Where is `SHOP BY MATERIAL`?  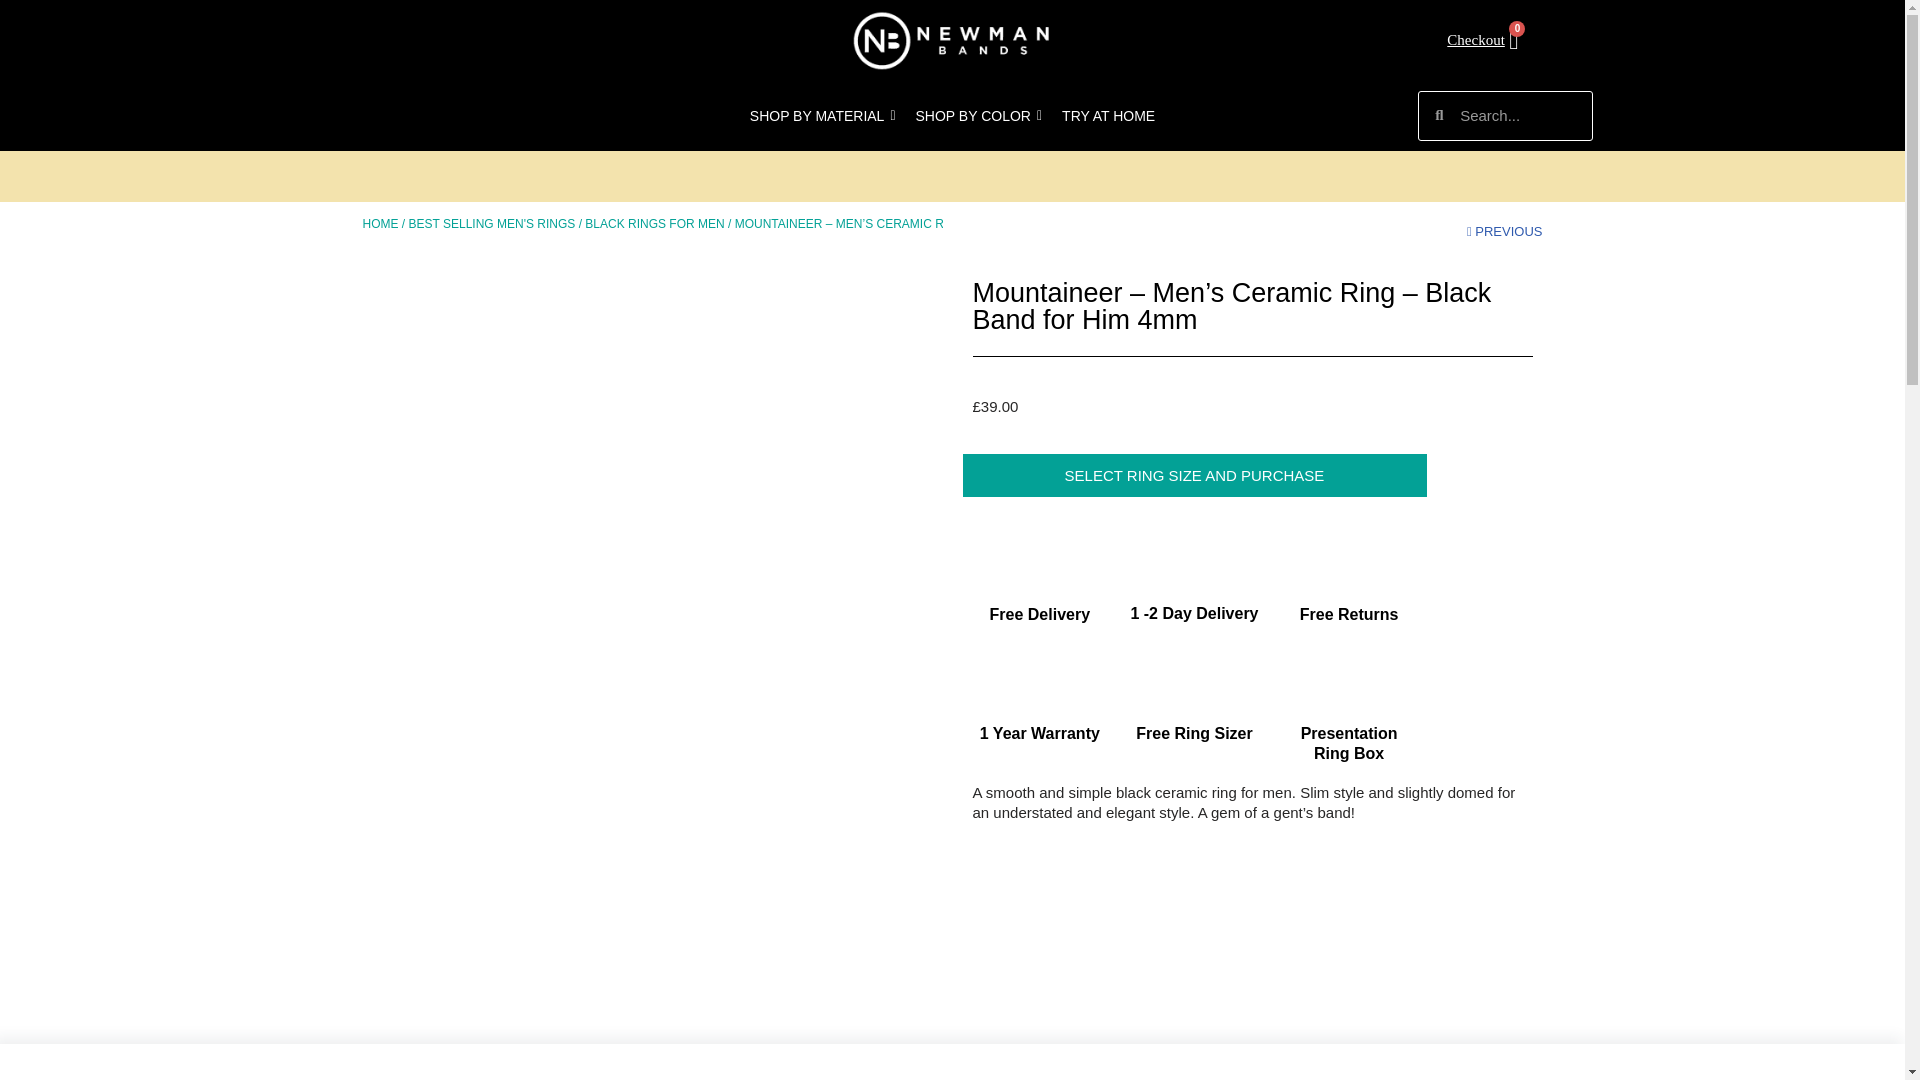
SHOP BY MATERIAL is located at coordinates (822, 116).